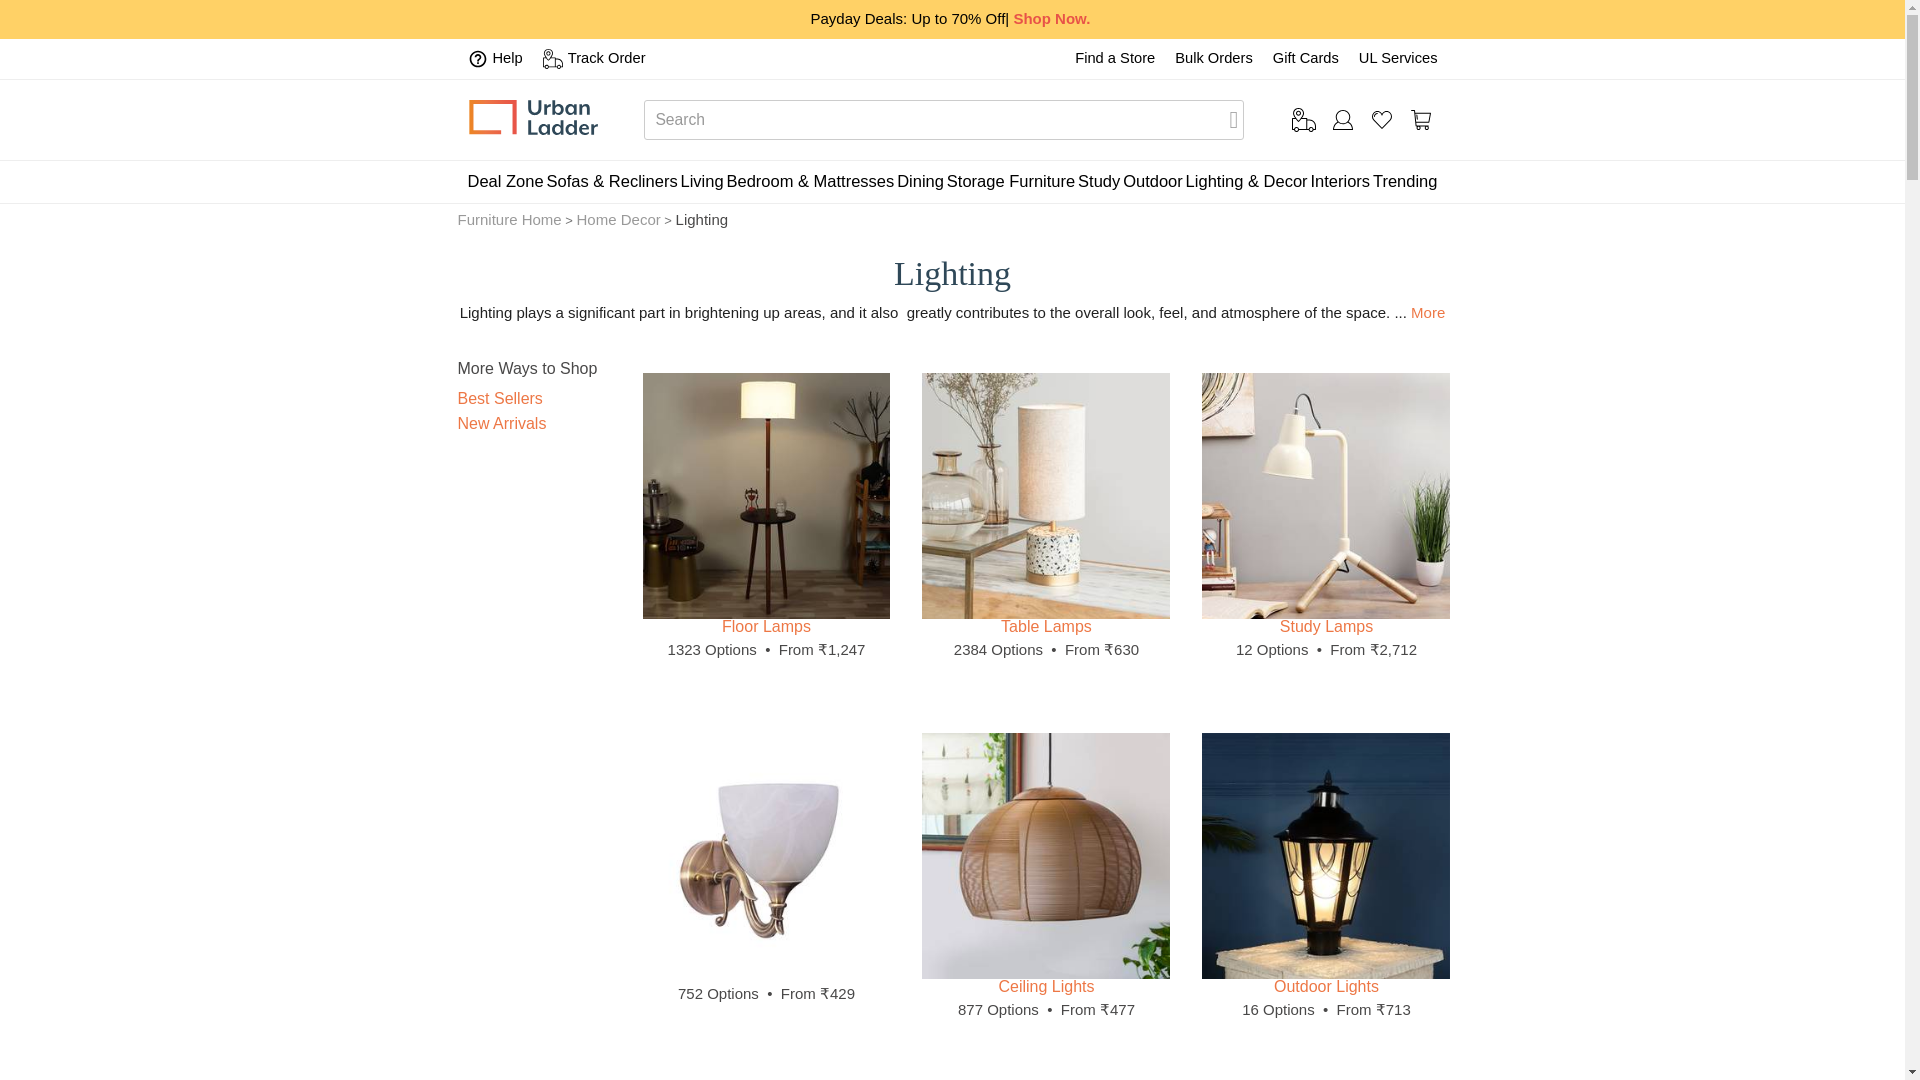 The width and height of the screenshot is (1920, 1080). What do you see at coordinates (1382, 120) in the screenshot?
I see `Wishlist` at bounding box center [1382, 120].